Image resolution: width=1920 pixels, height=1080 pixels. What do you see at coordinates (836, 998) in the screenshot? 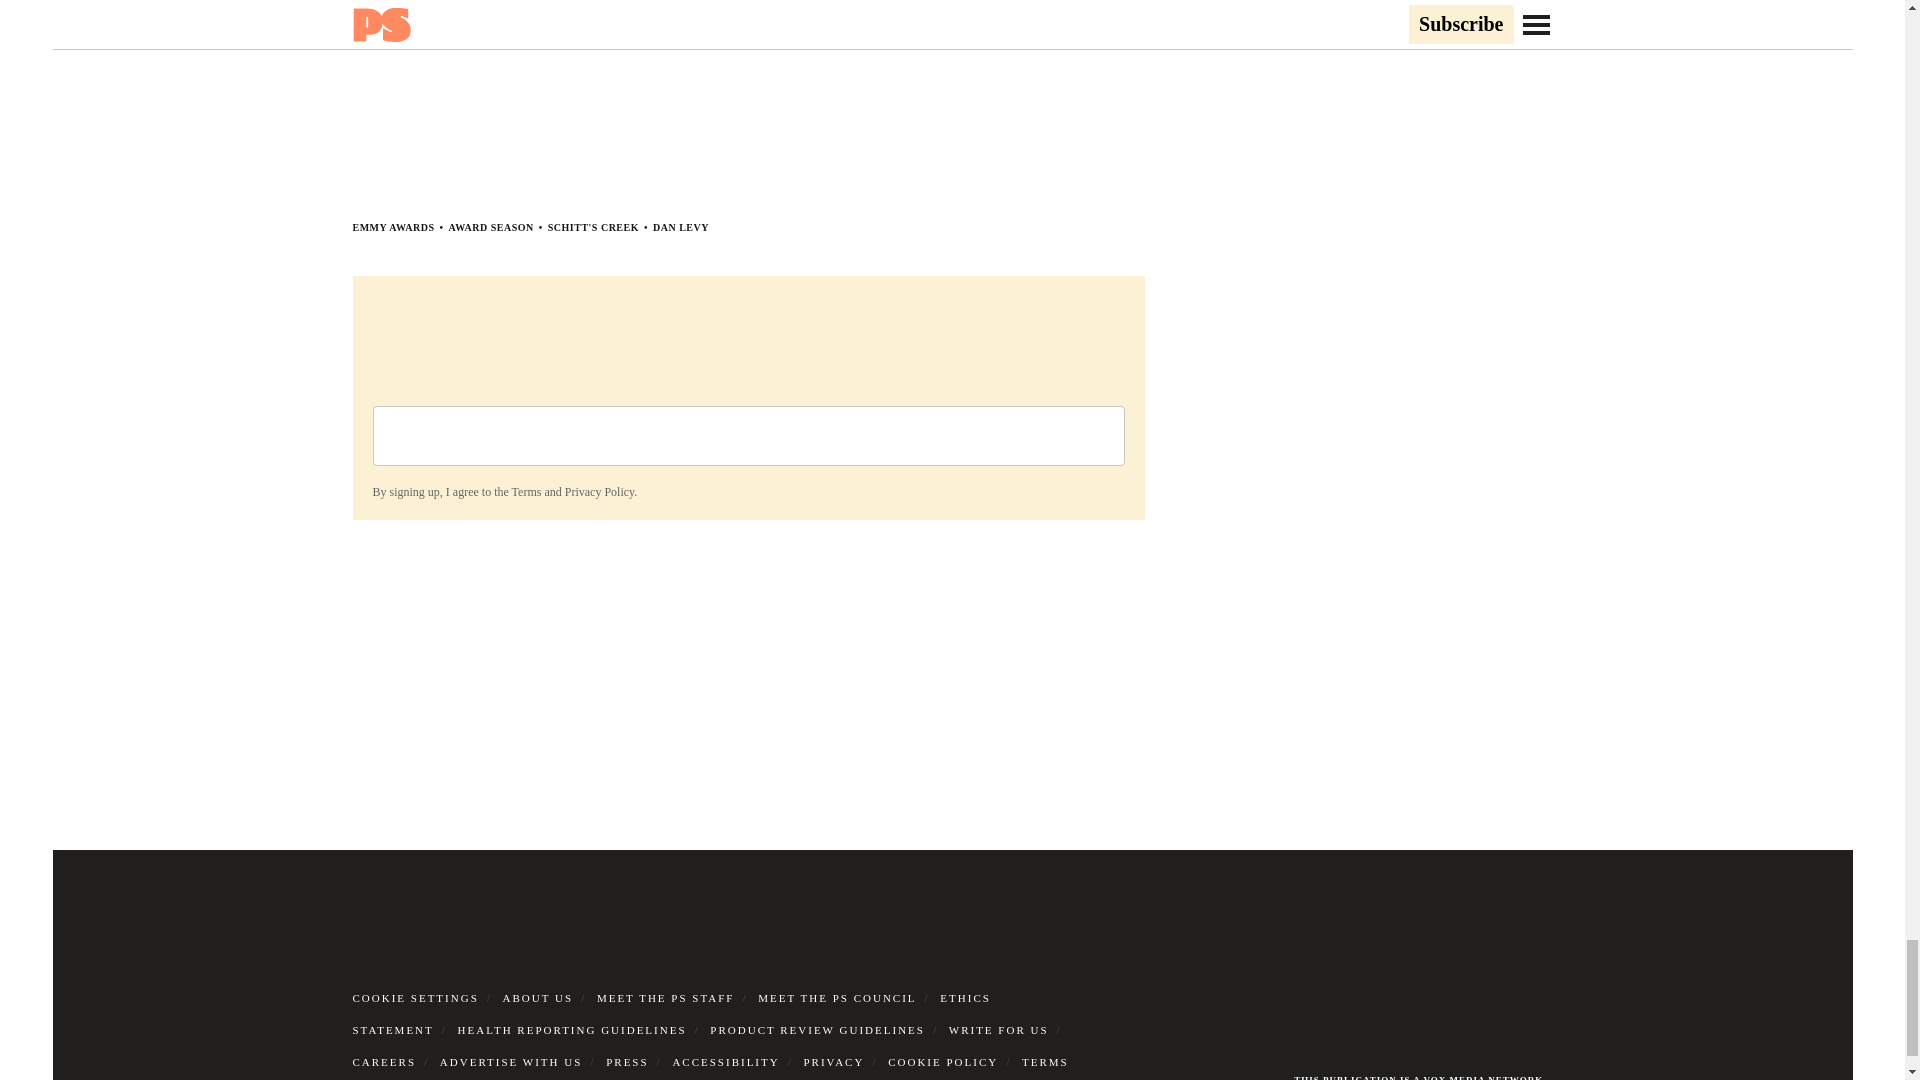
I see `MEET THE PS COUNCIL` at bounding box center [836, 998].